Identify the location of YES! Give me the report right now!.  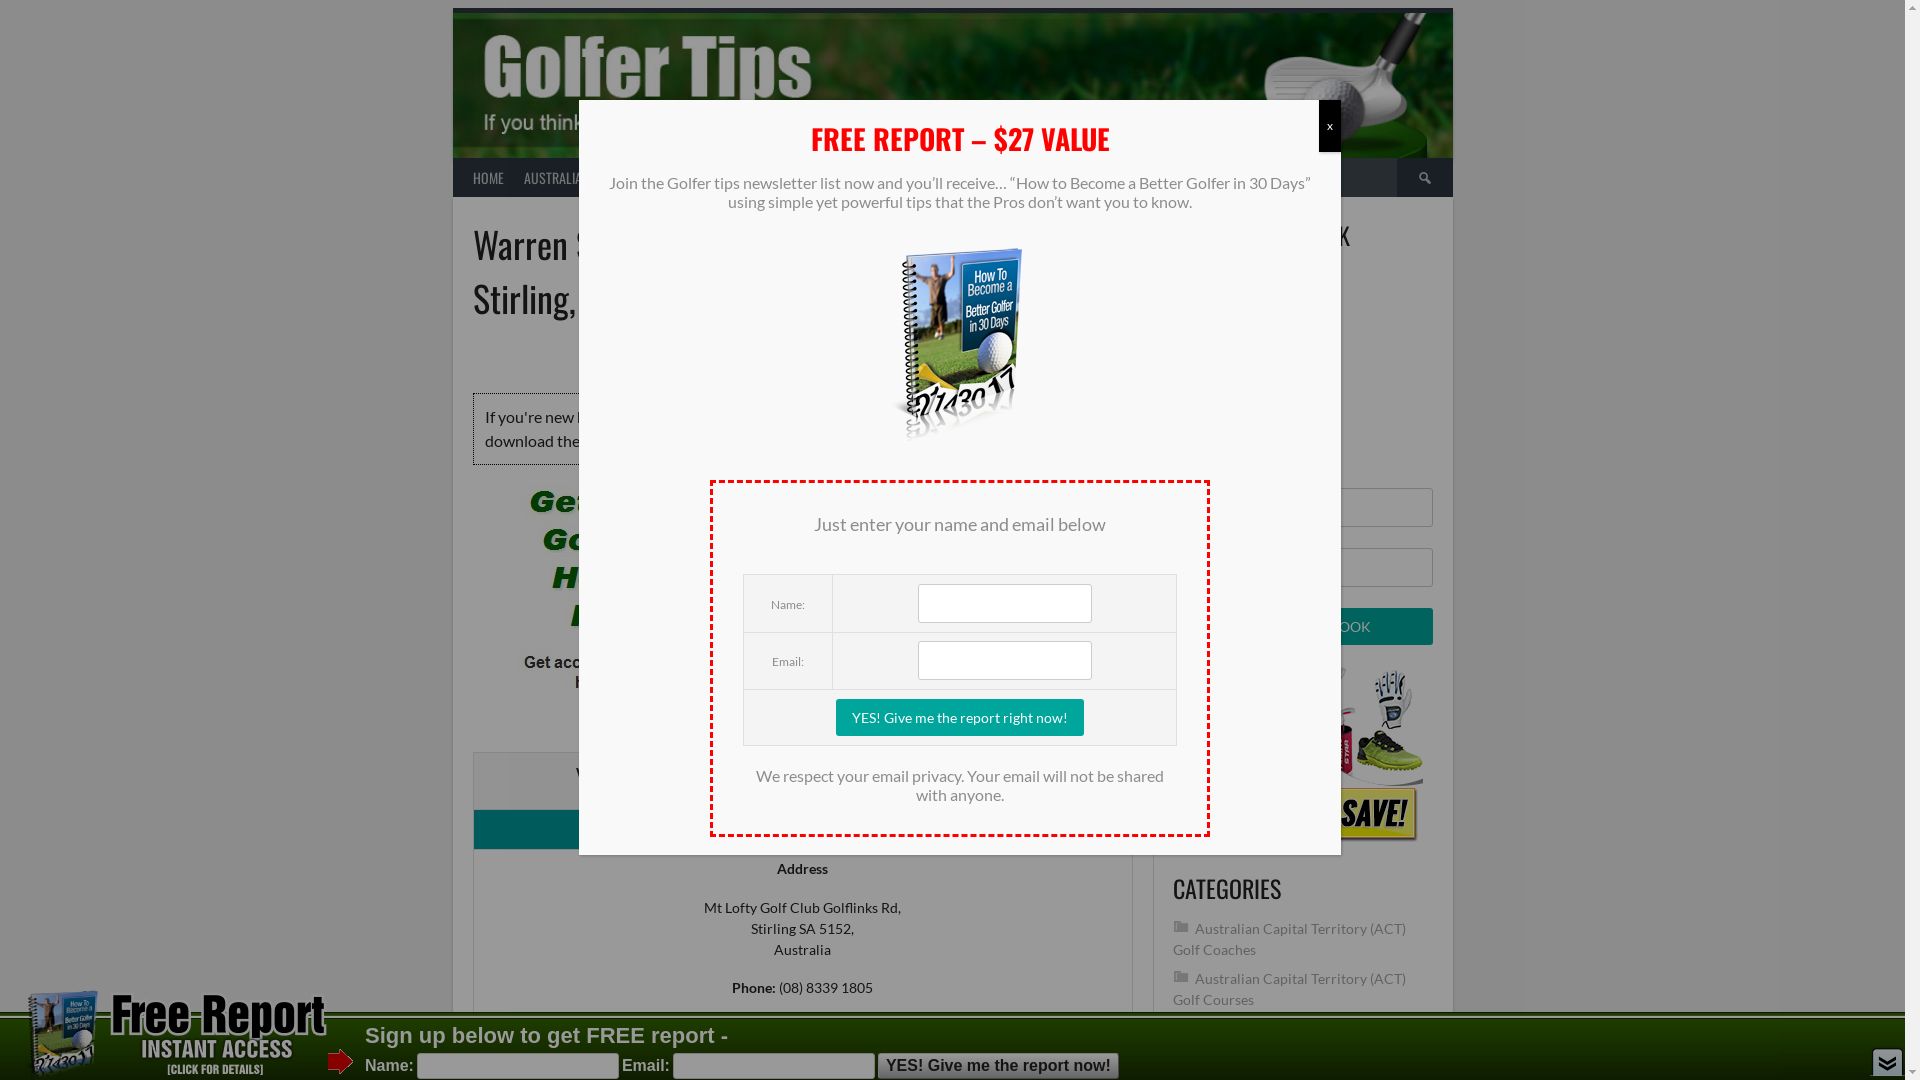
(960, 718).